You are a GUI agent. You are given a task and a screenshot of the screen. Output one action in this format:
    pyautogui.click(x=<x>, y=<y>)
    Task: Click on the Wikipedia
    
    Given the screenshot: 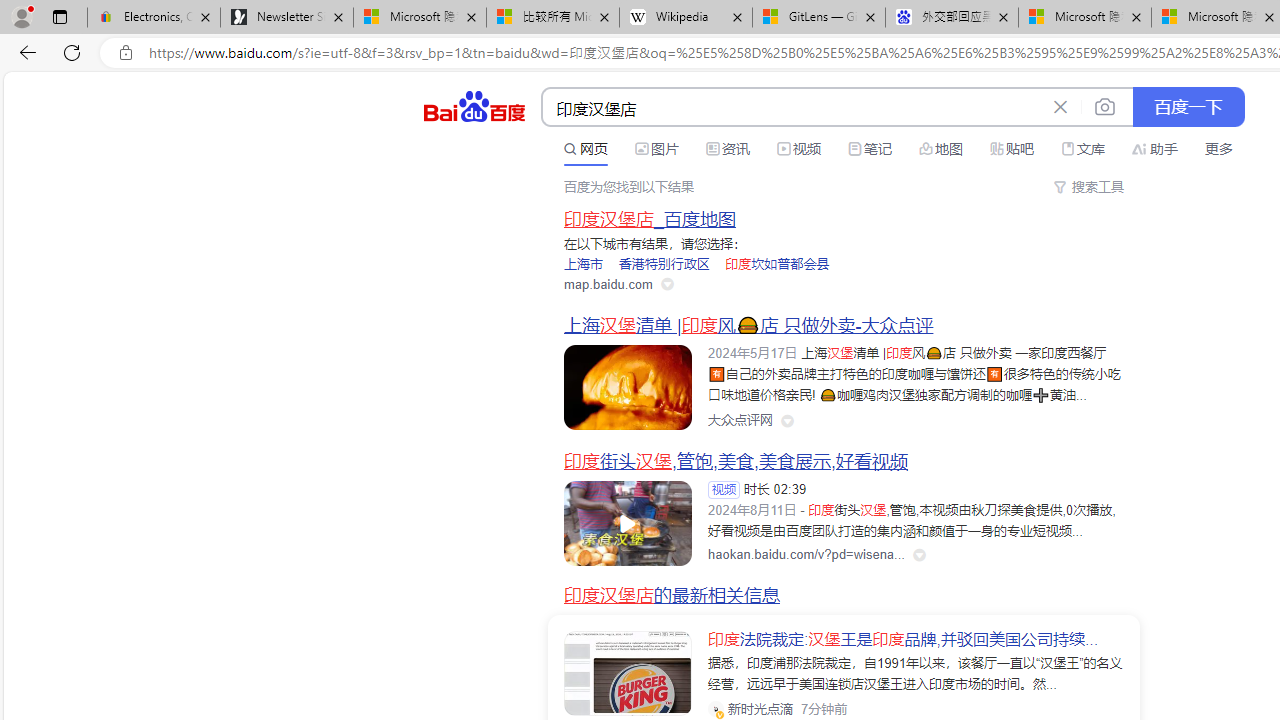 What is the action you would take?
    pyautogui.click(x=686, y=18)
    